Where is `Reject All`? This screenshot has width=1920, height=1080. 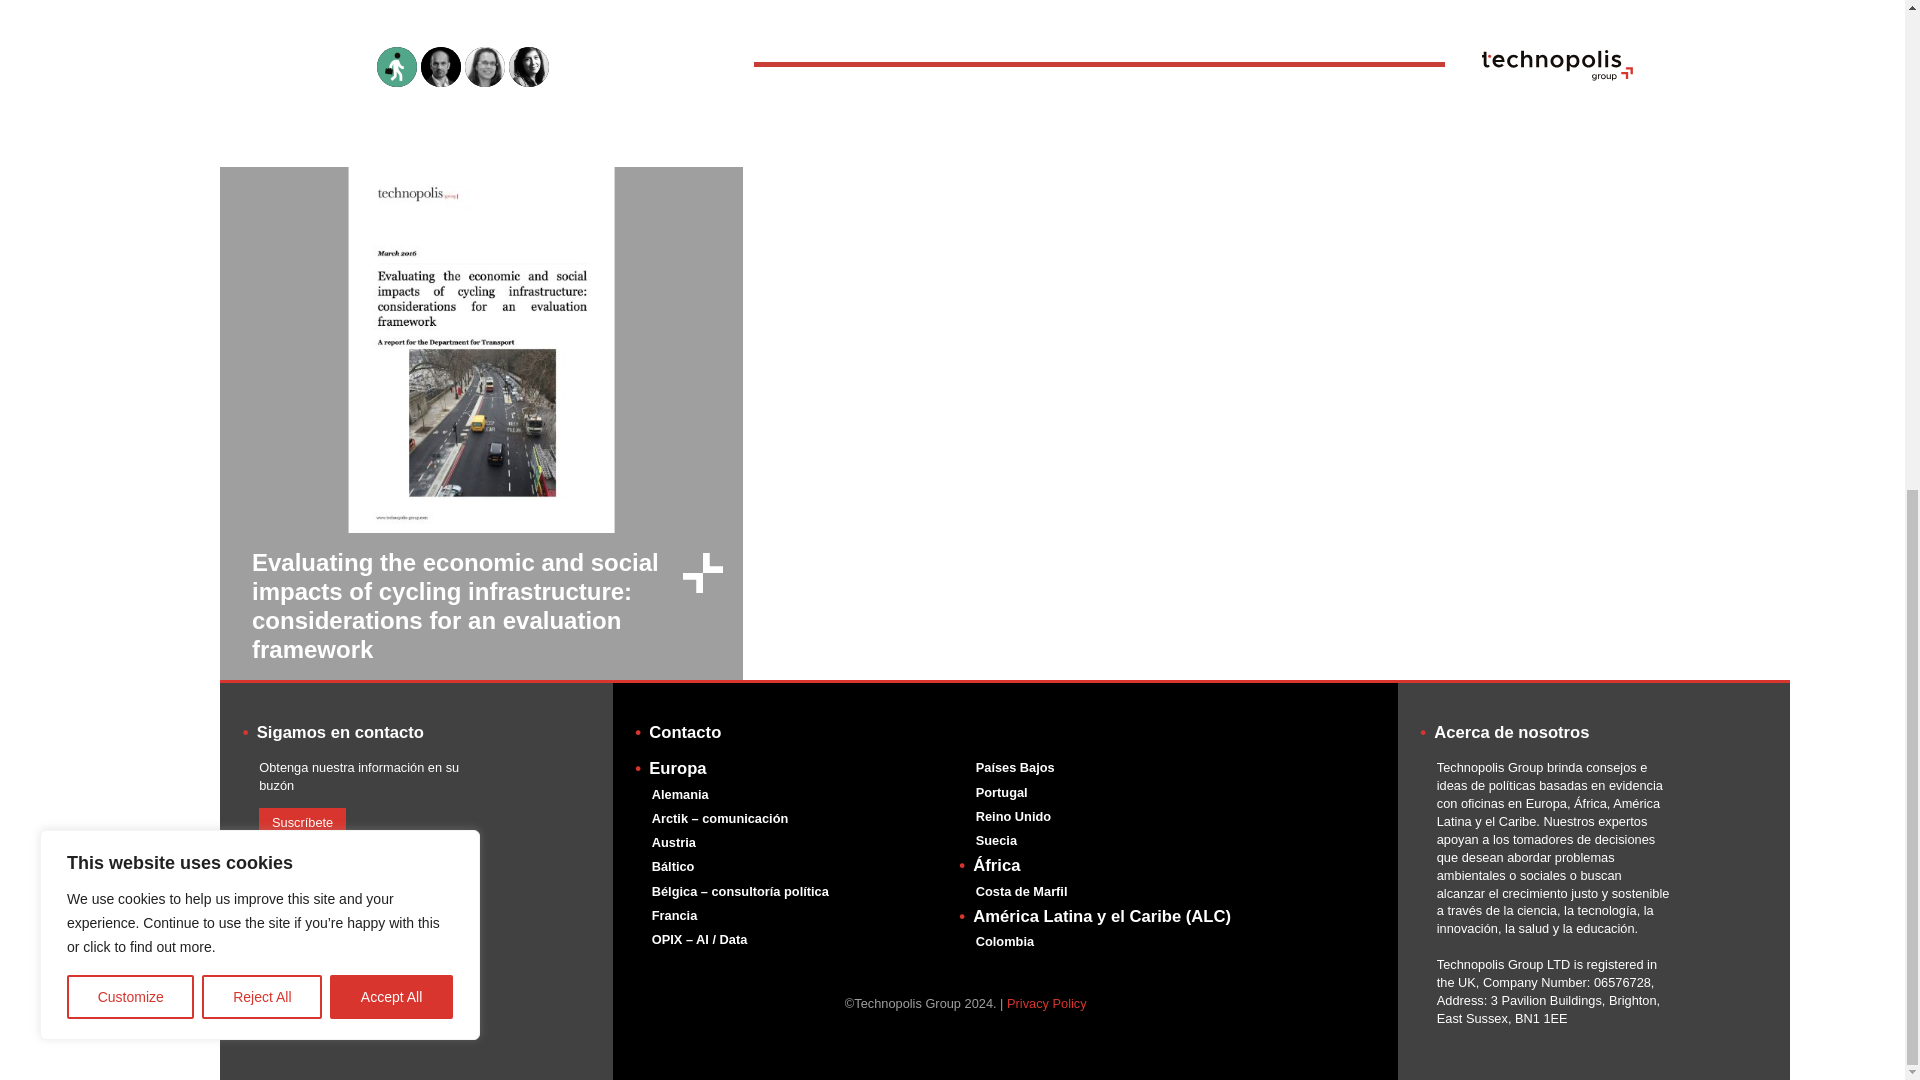
Reject All is located at coordinates (262, 105).